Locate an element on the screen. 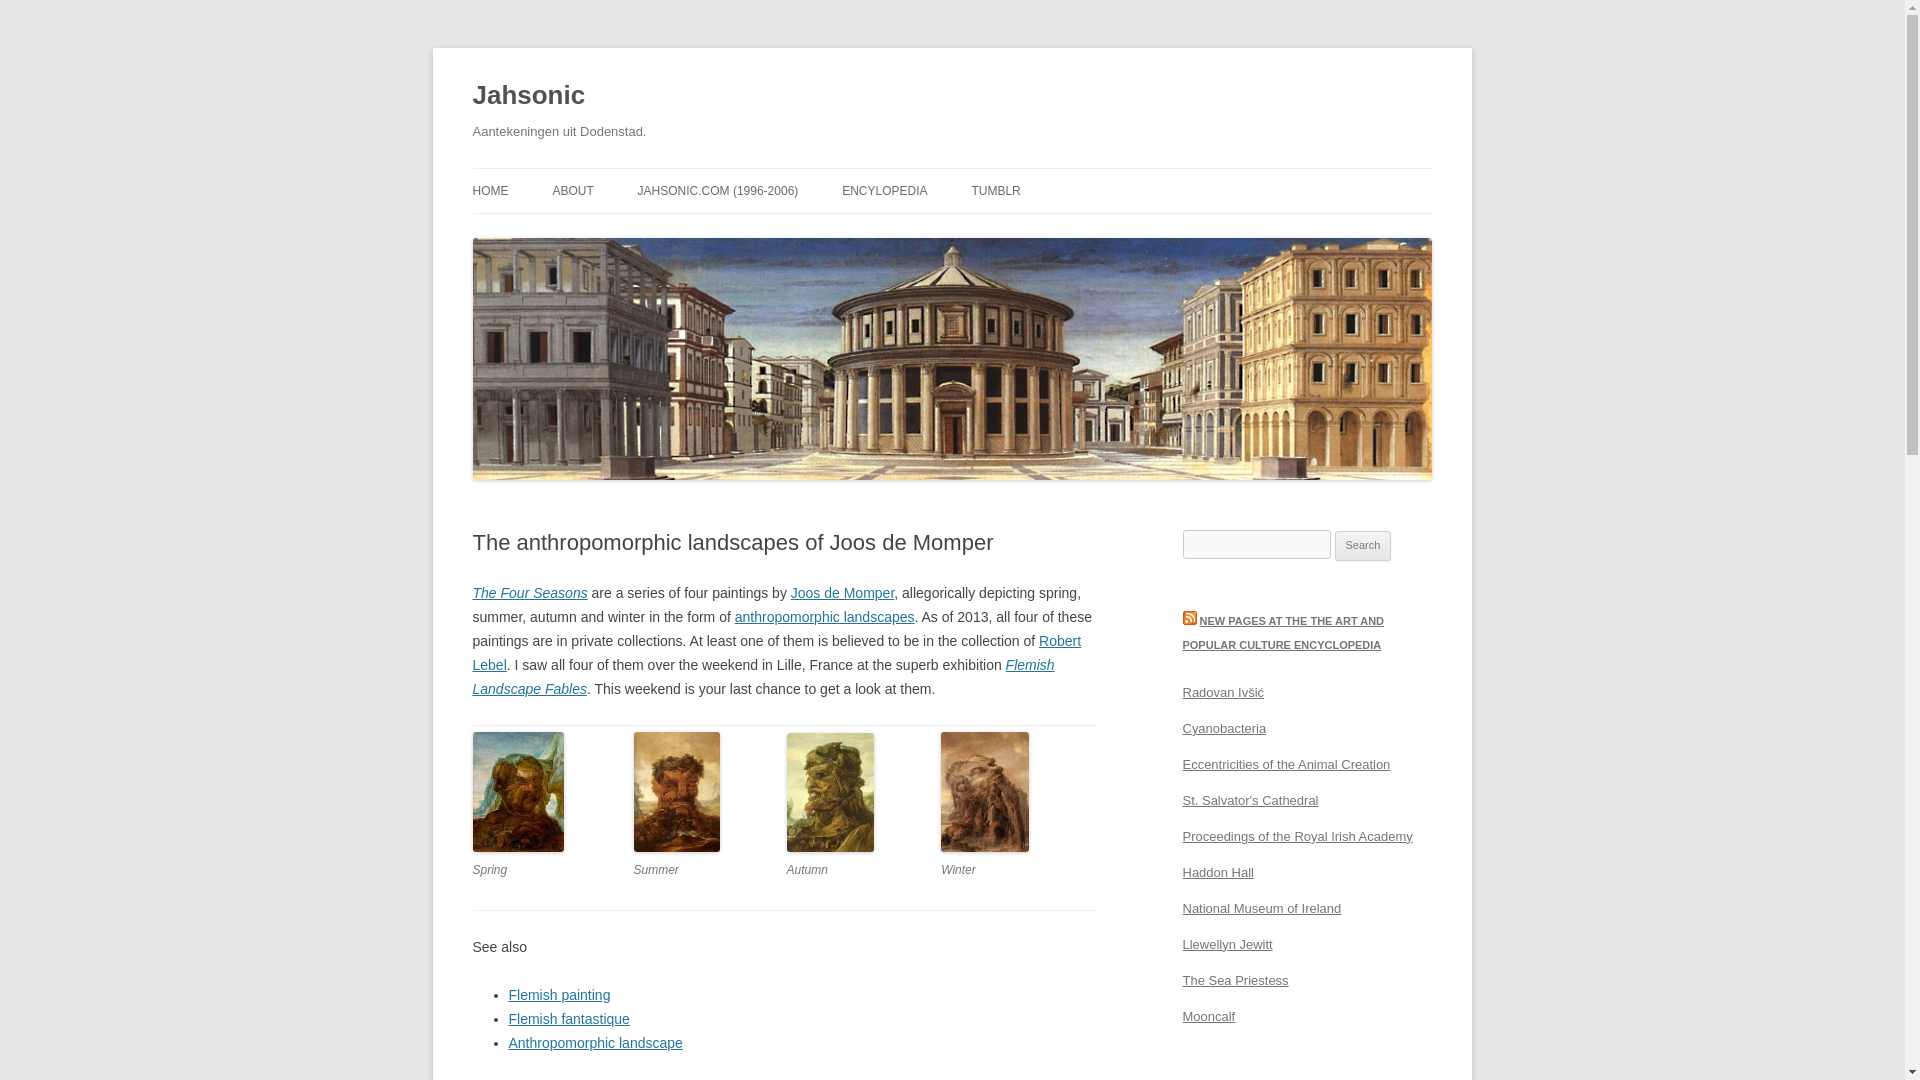  Image:Joos de Momper 2.jpg is located at coordinates (676, 848).